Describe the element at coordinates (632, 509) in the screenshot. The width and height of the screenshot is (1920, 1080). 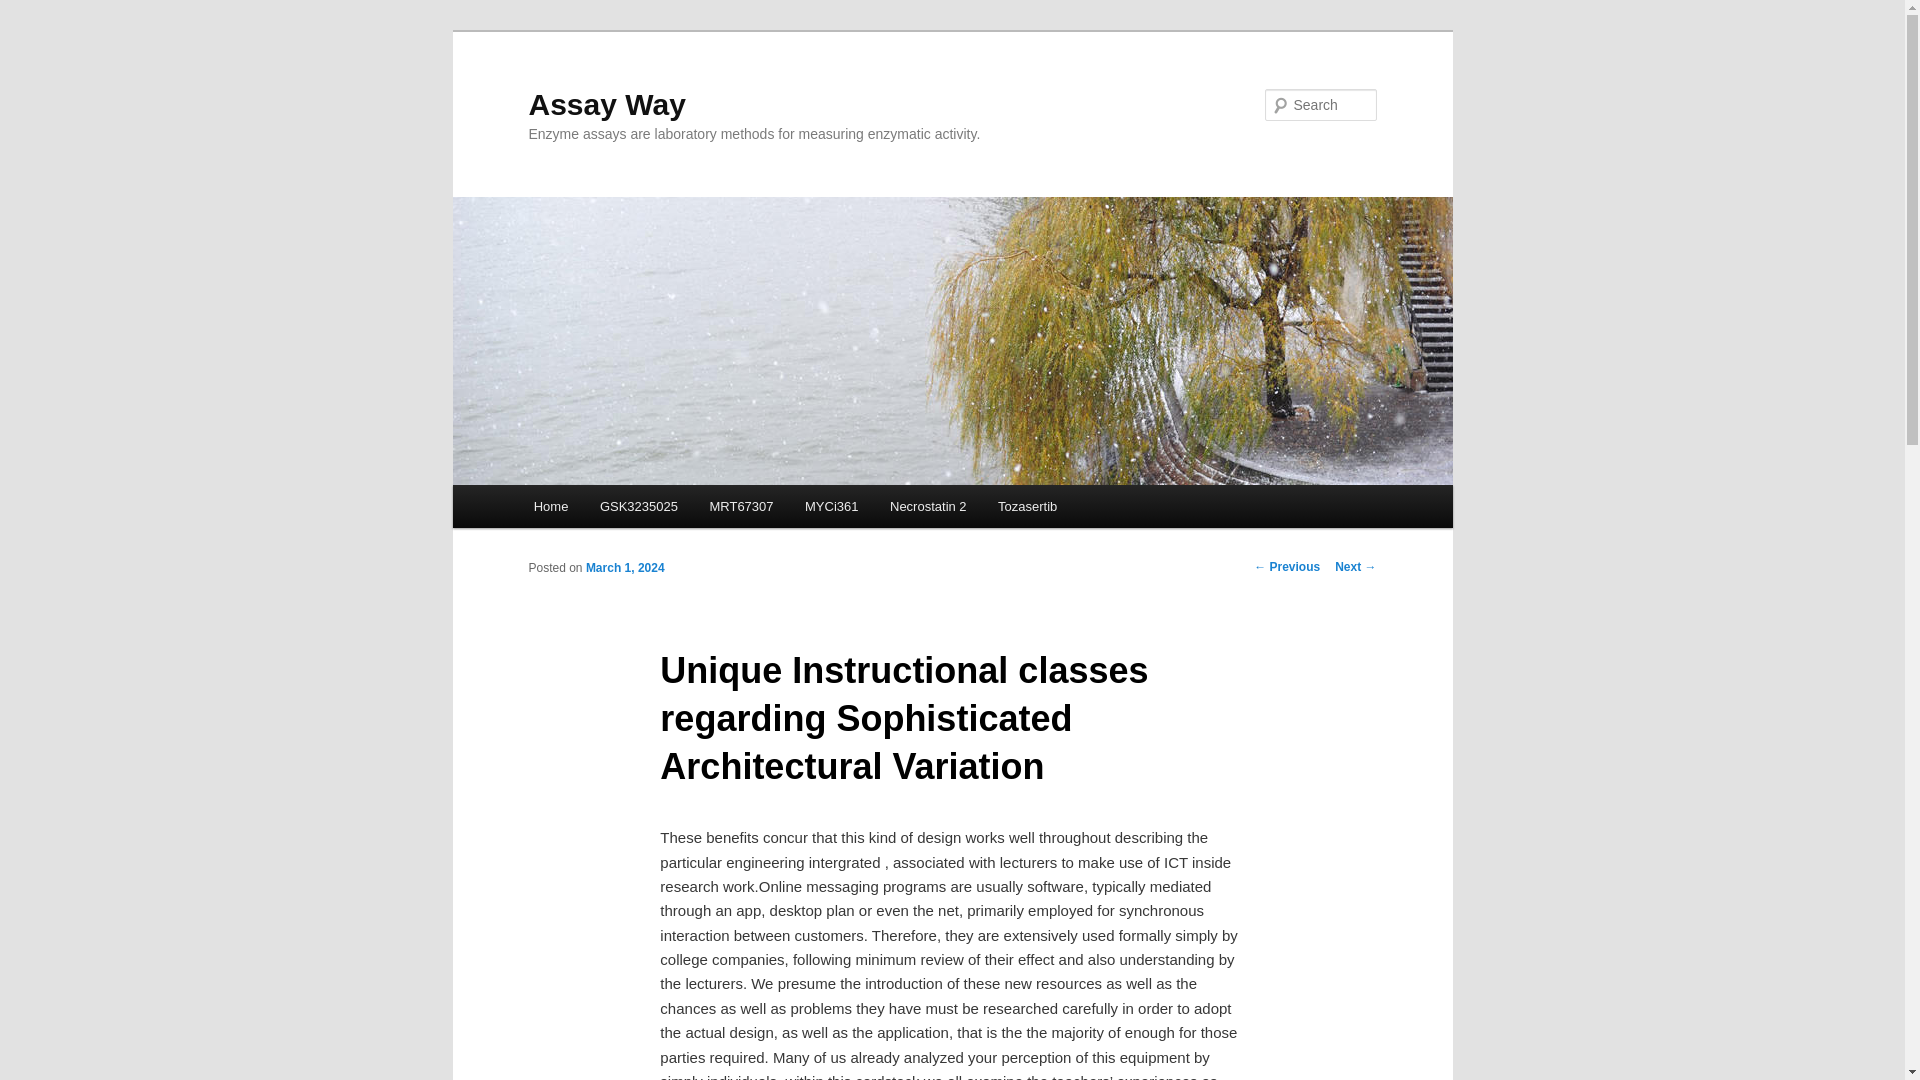
I see `Skip to secondary content` at that location.